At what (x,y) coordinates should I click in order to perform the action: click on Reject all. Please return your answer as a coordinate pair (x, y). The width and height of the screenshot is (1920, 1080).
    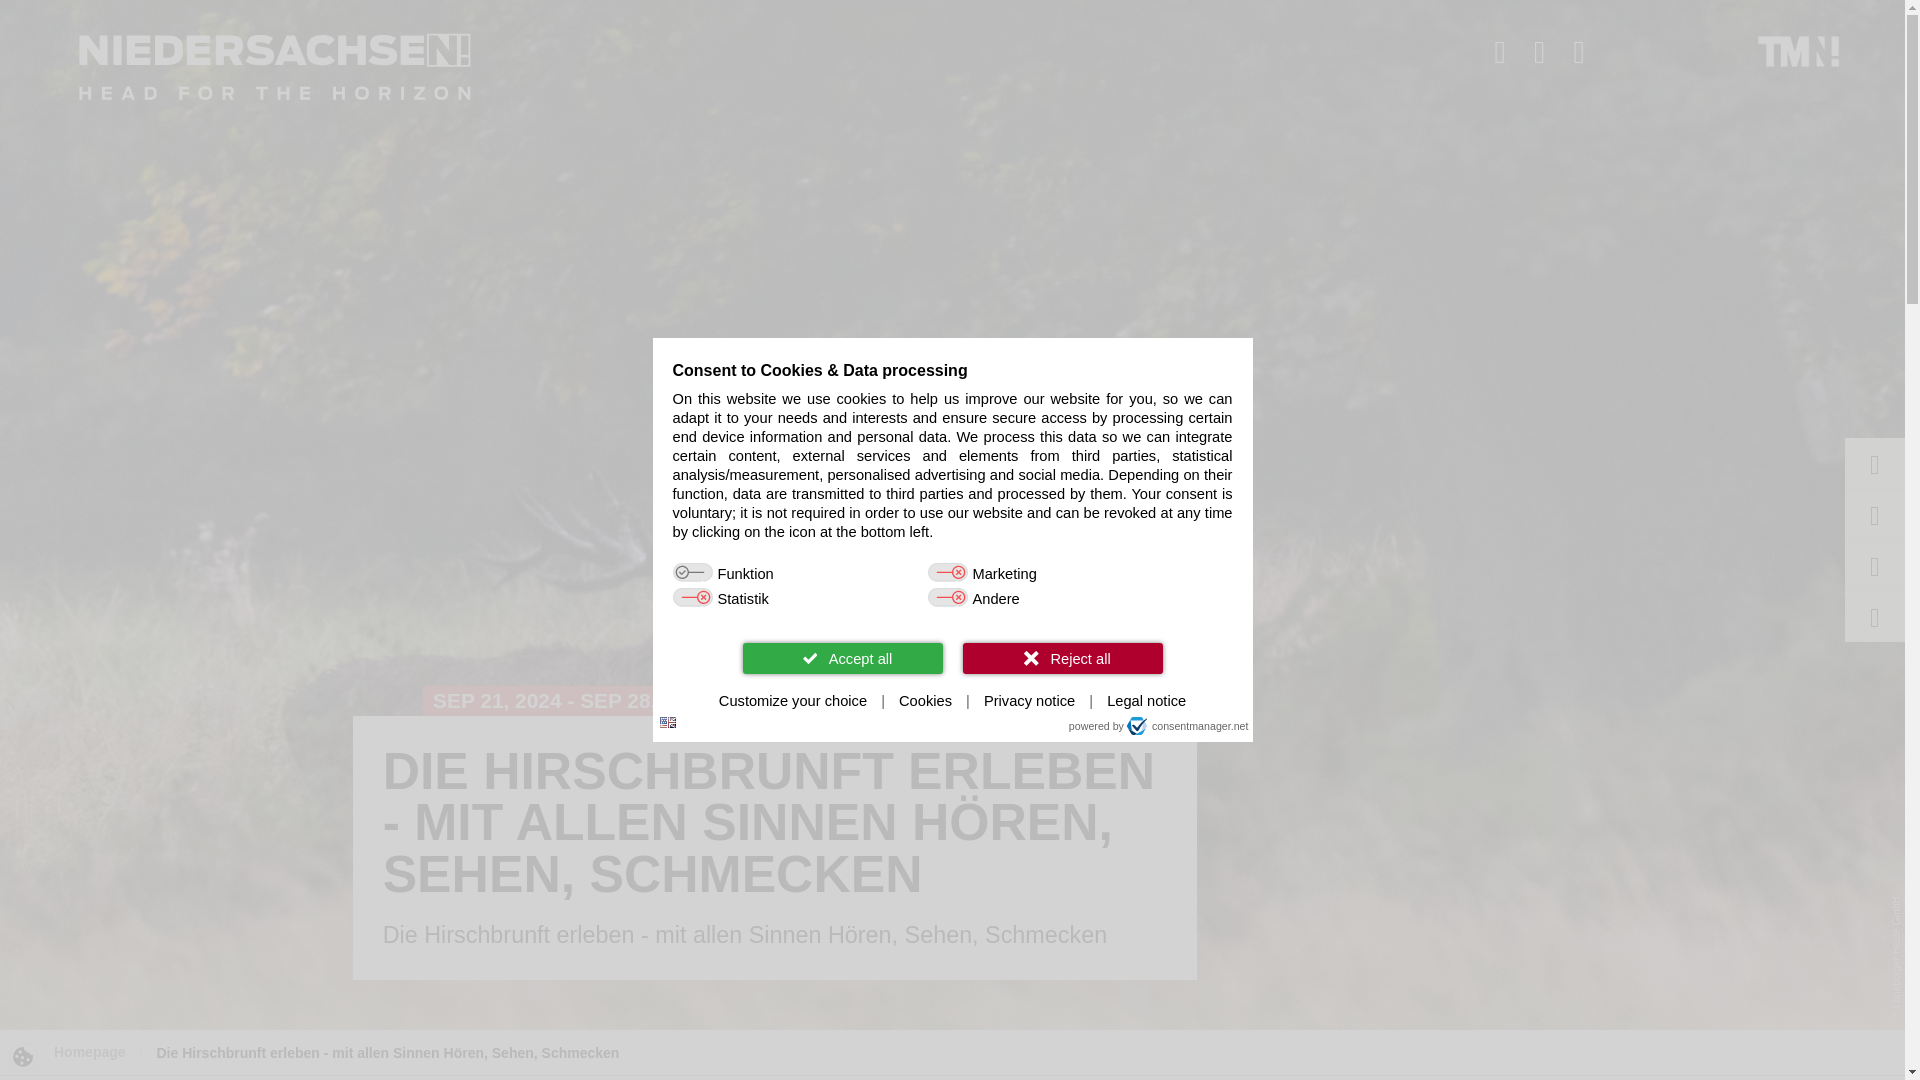
    Looking at the image, I should click on (1061, 656).